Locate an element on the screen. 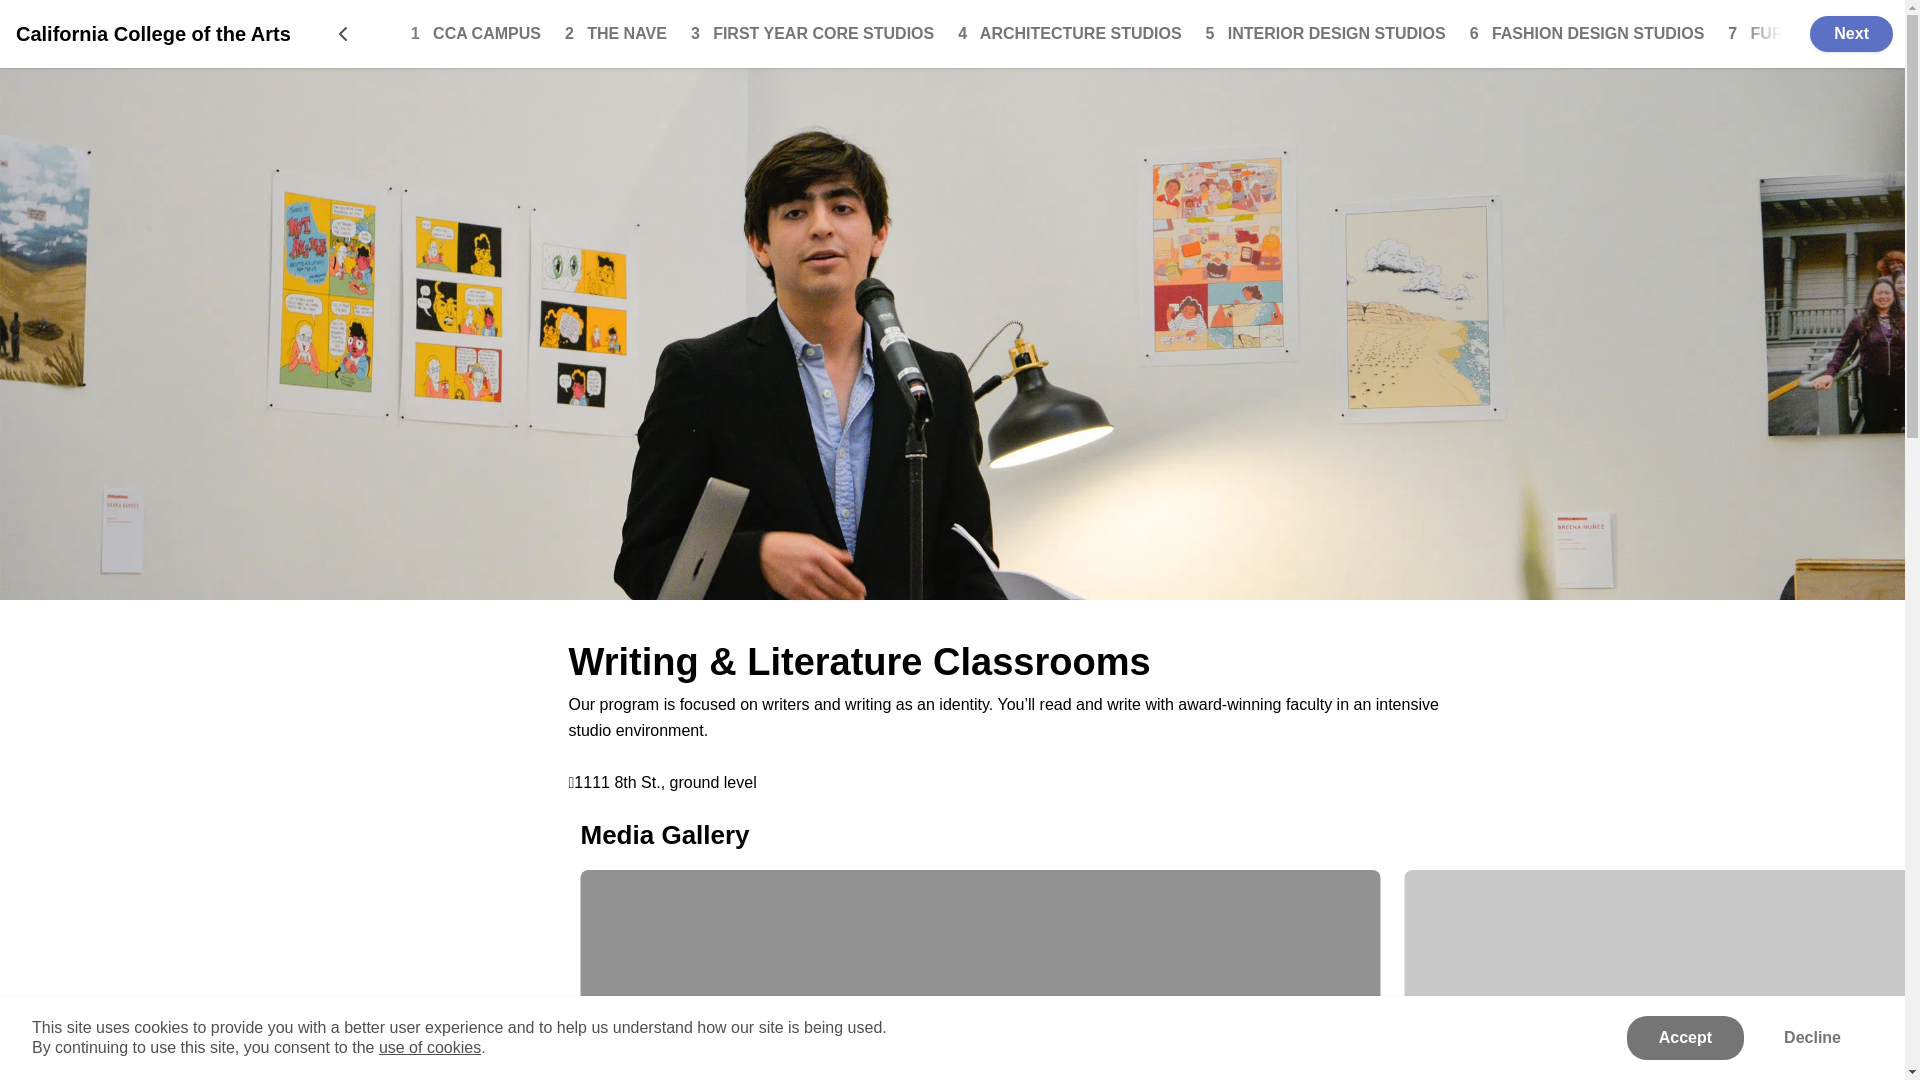  California College of the Arts is located at coordinates (153, 34).